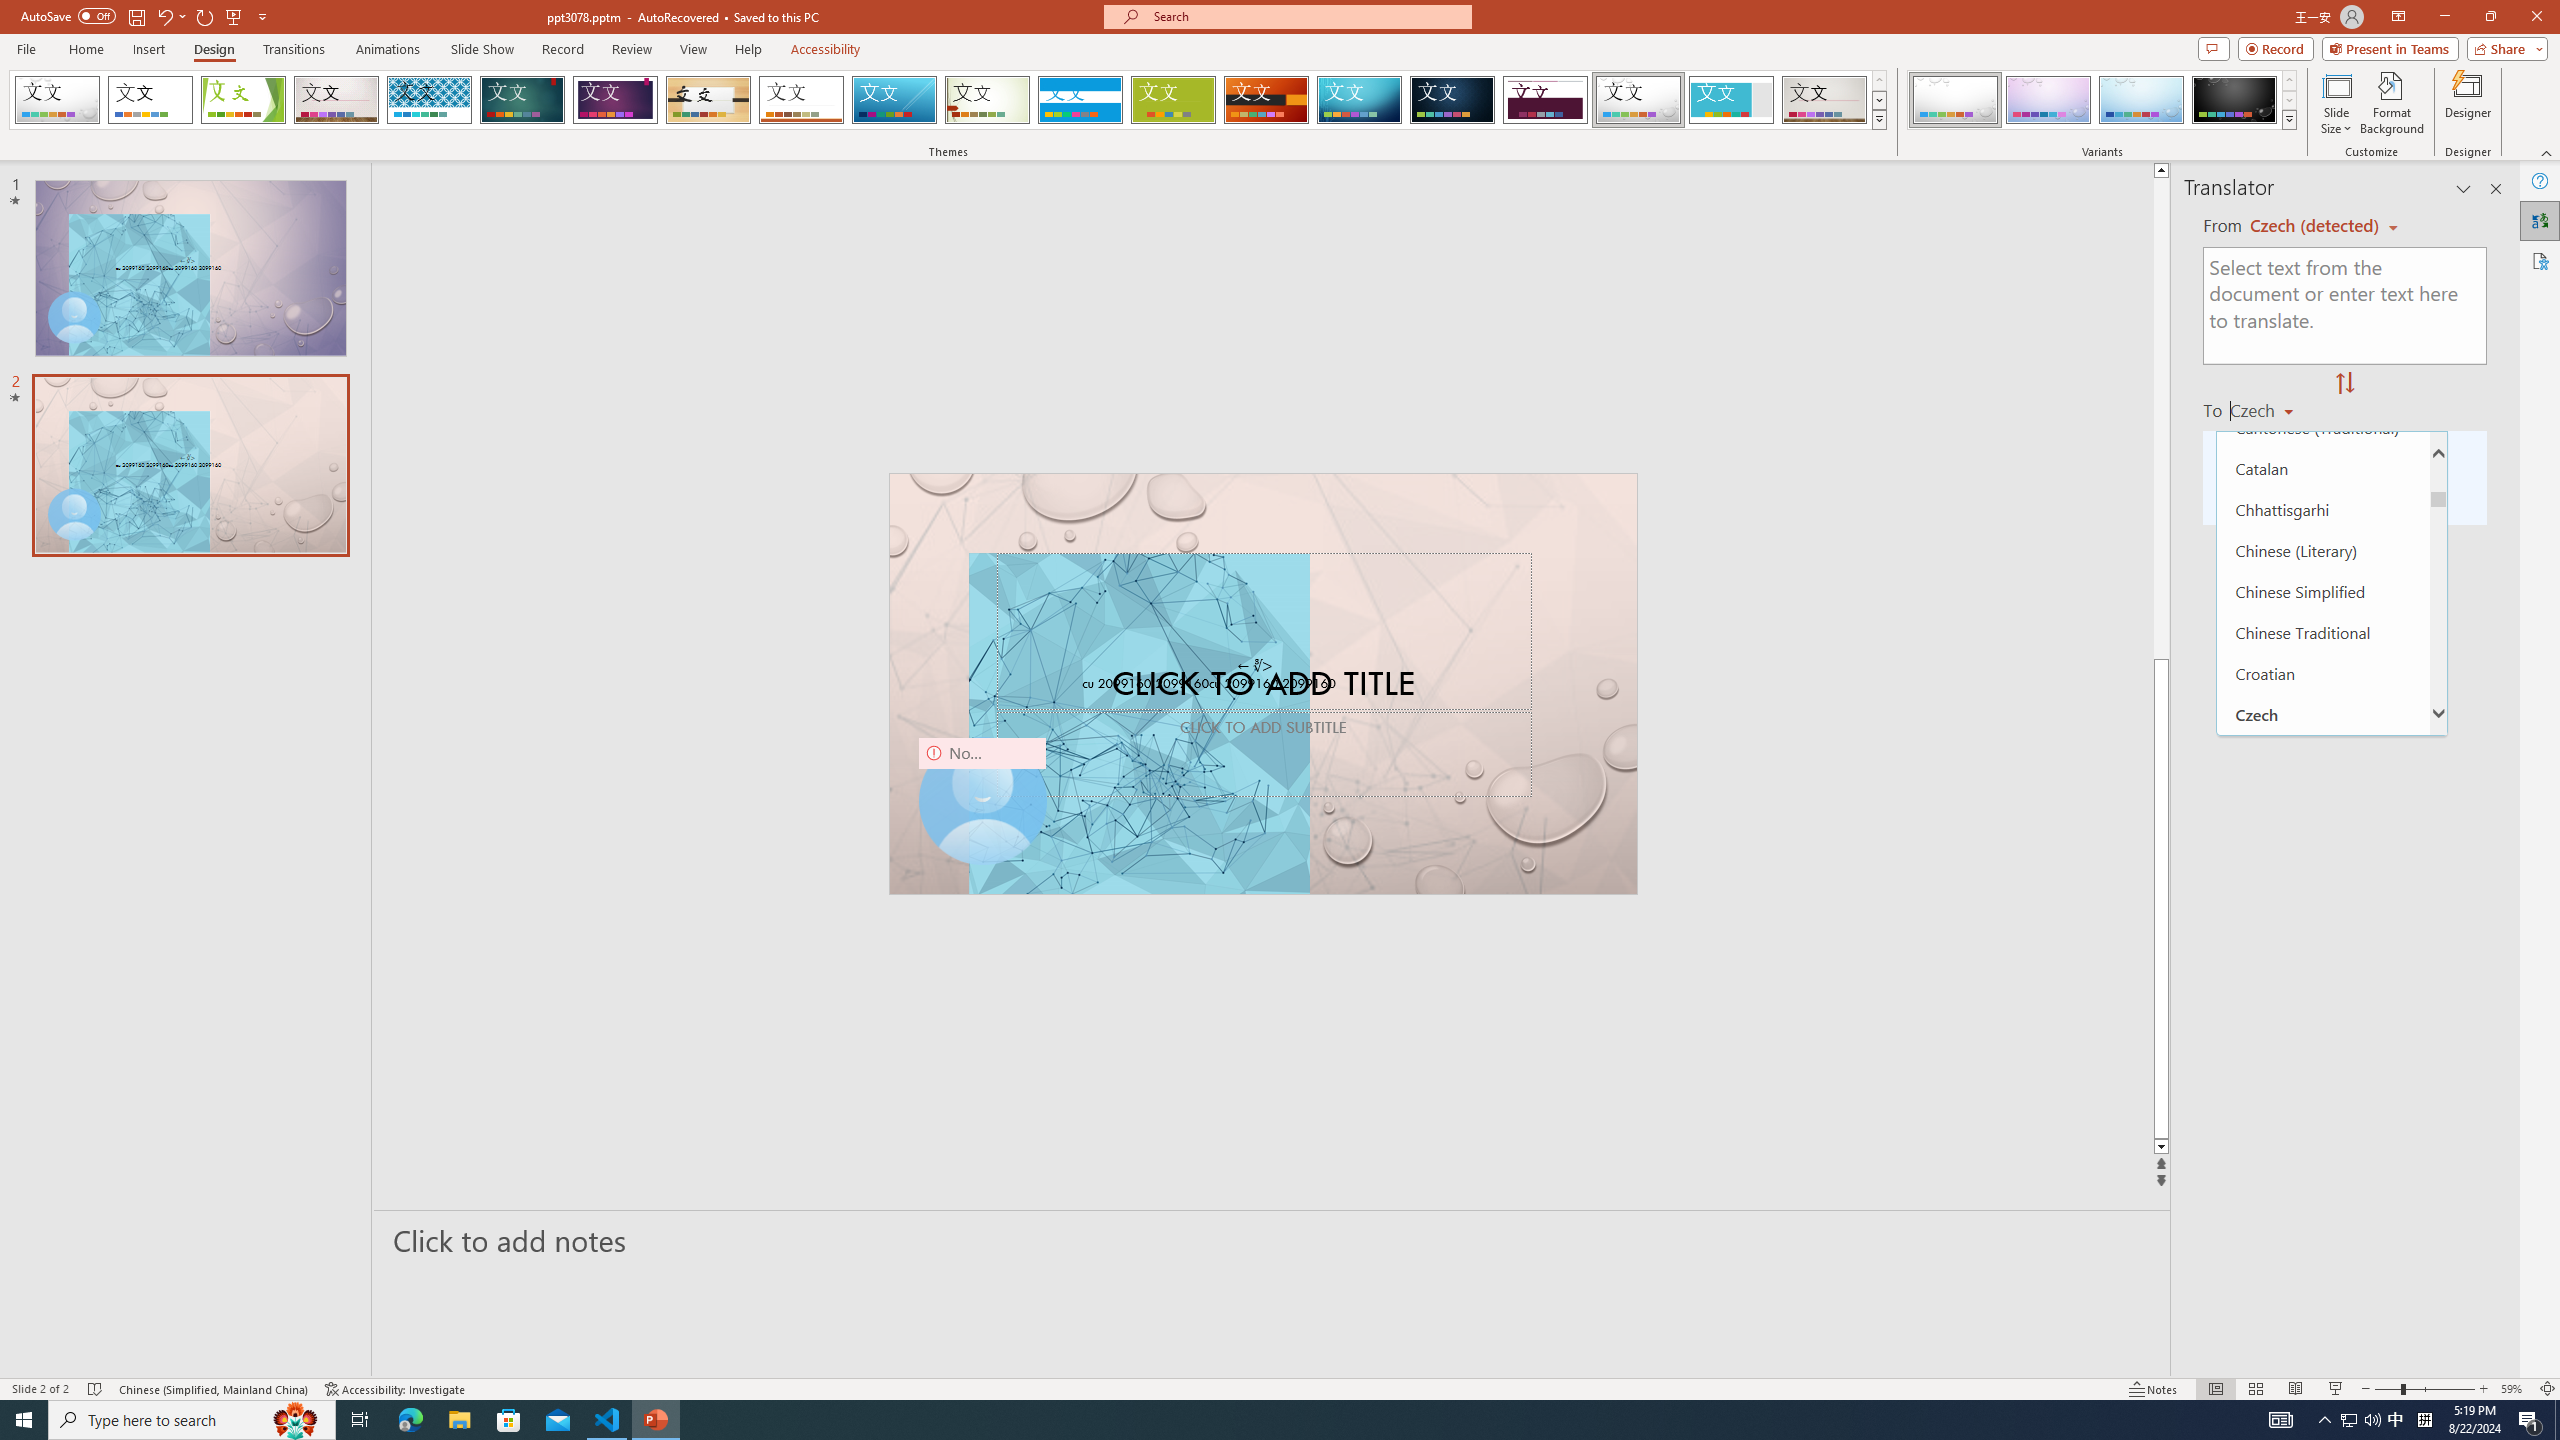 This screenshot has height=1440, width=2560. Describe the element at coordinates (2322, 550) in the screenshot. I see `Chinese (Literary)` at that location.